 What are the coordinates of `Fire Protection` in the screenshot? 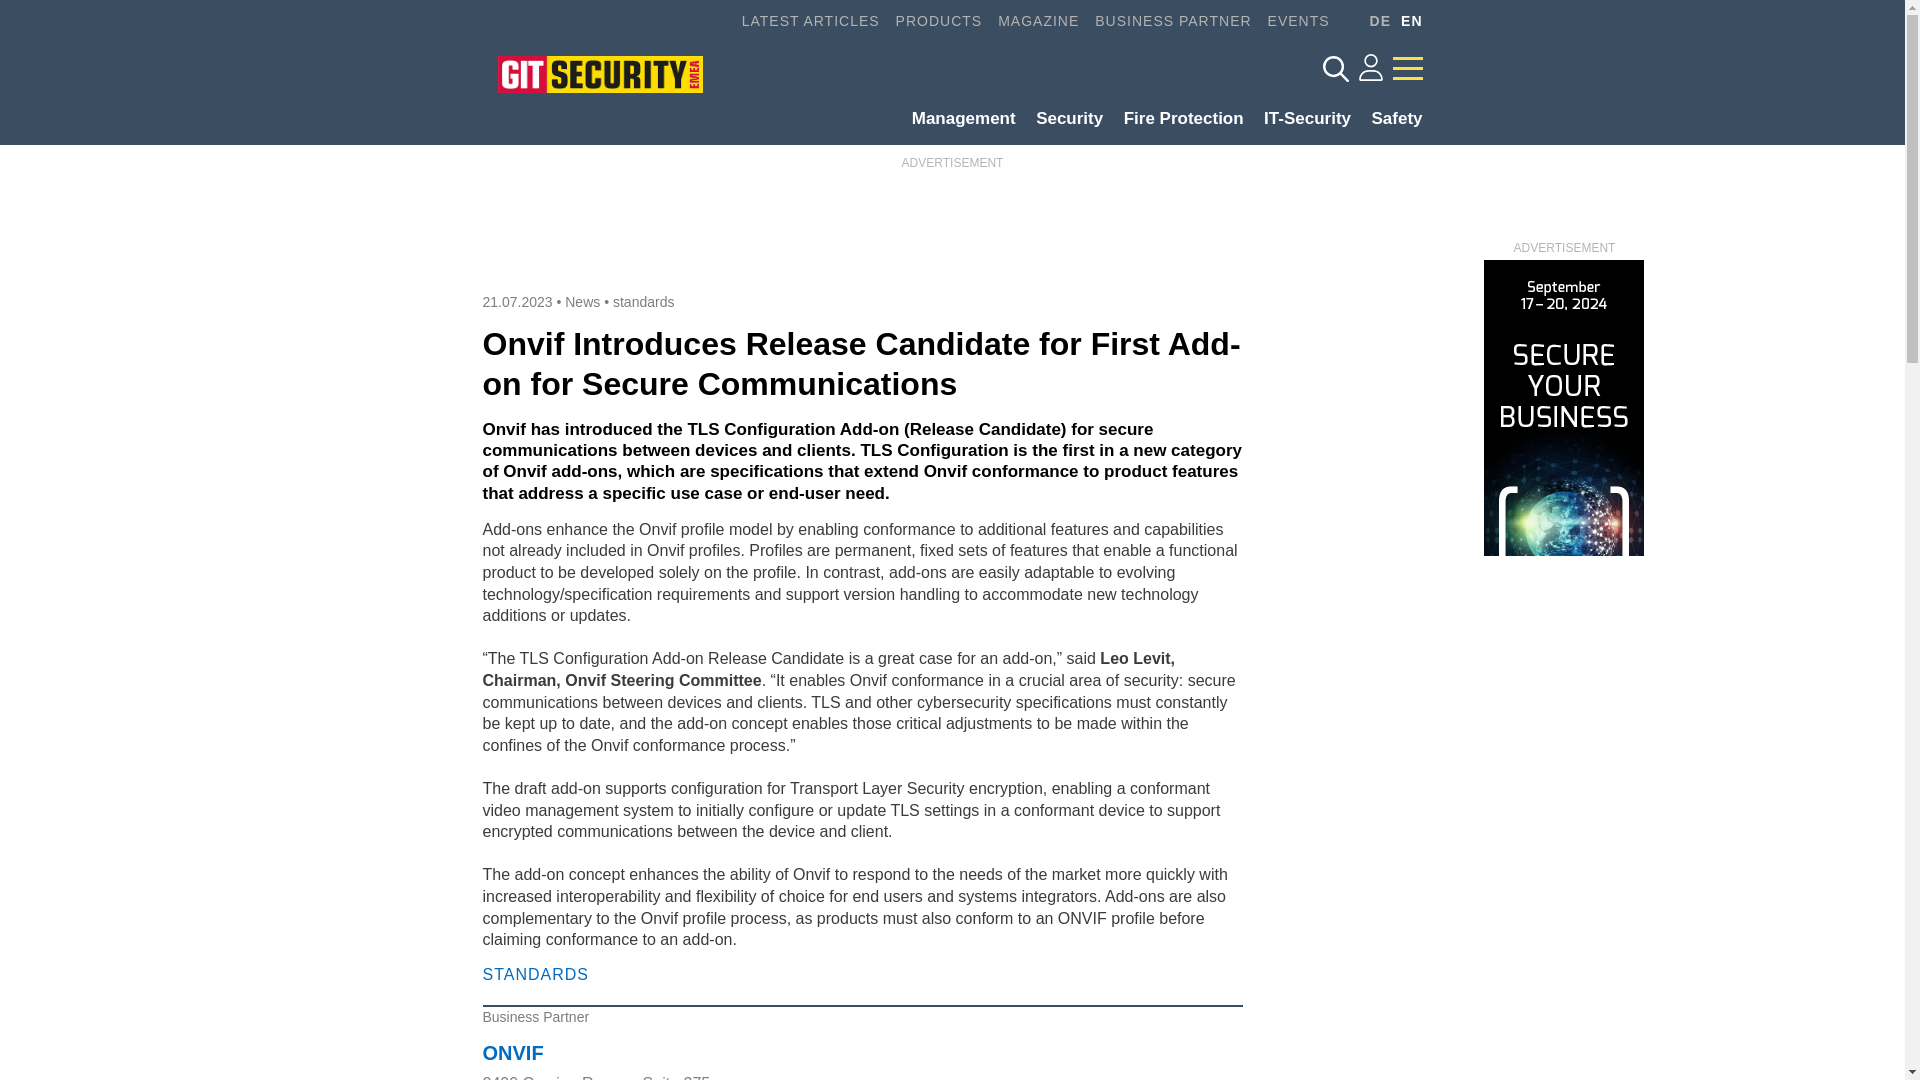 It's located at (1176, 118).